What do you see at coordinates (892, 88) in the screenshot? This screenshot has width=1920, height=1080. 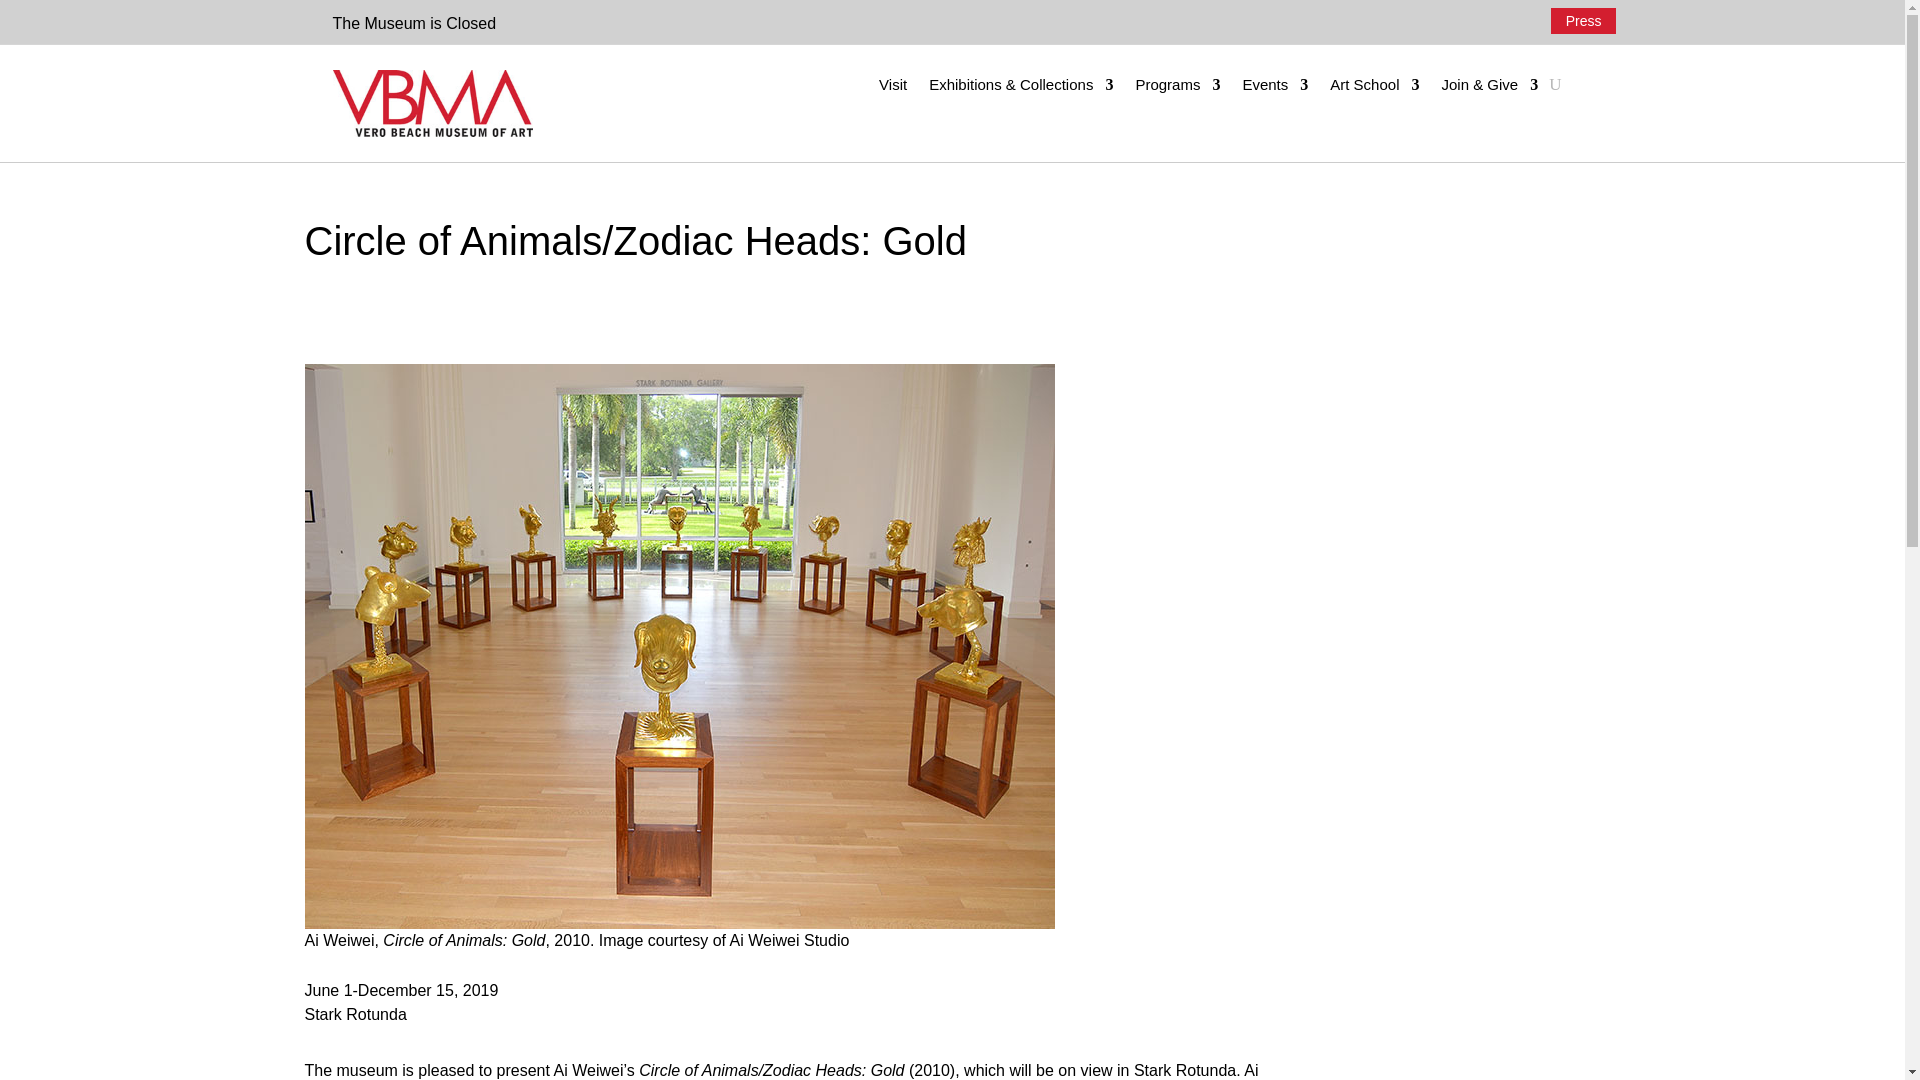 I see `Visit` at bounding box center [892, 88].